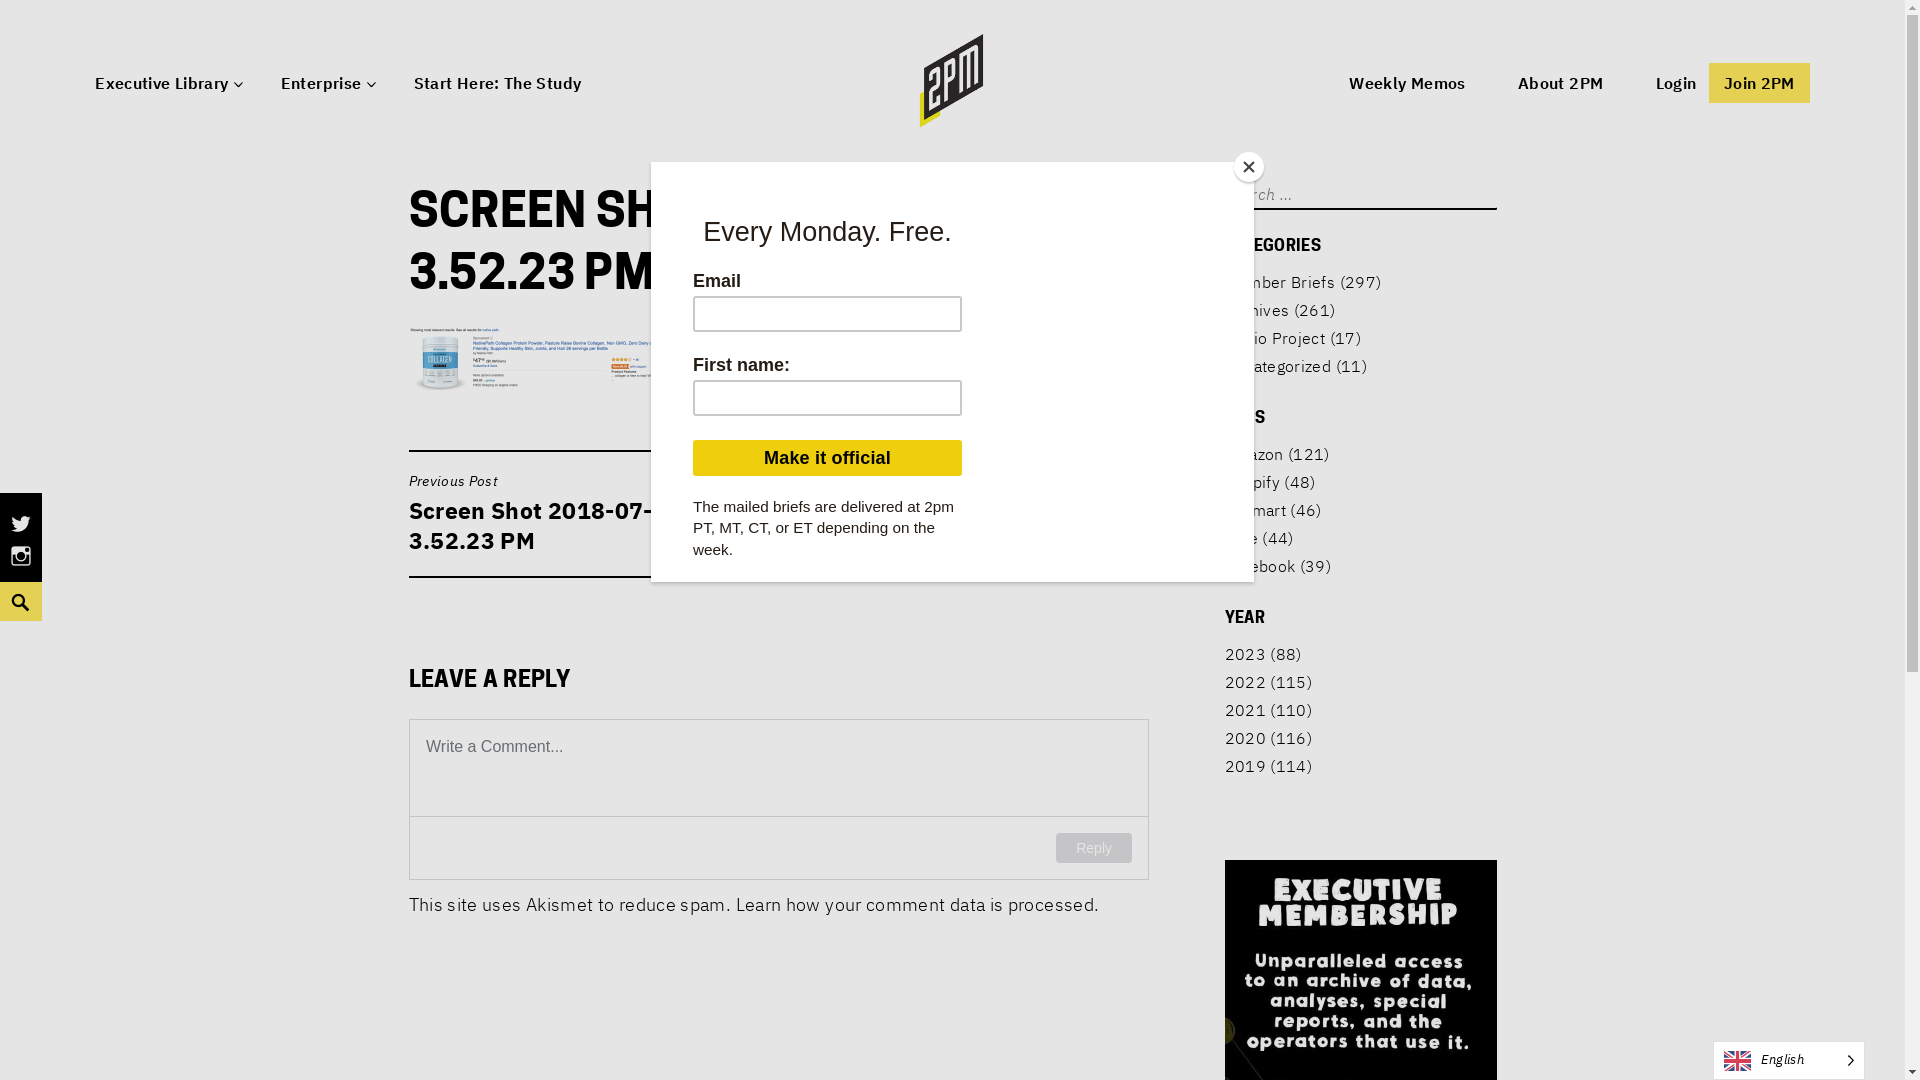 Image resolution: width=1920 pixels, height=1080 pixels. What do you see at coordinates (1292, 338) in the screenshot?
I see `Audio Project (17)` at bounding box center [1292, 338].